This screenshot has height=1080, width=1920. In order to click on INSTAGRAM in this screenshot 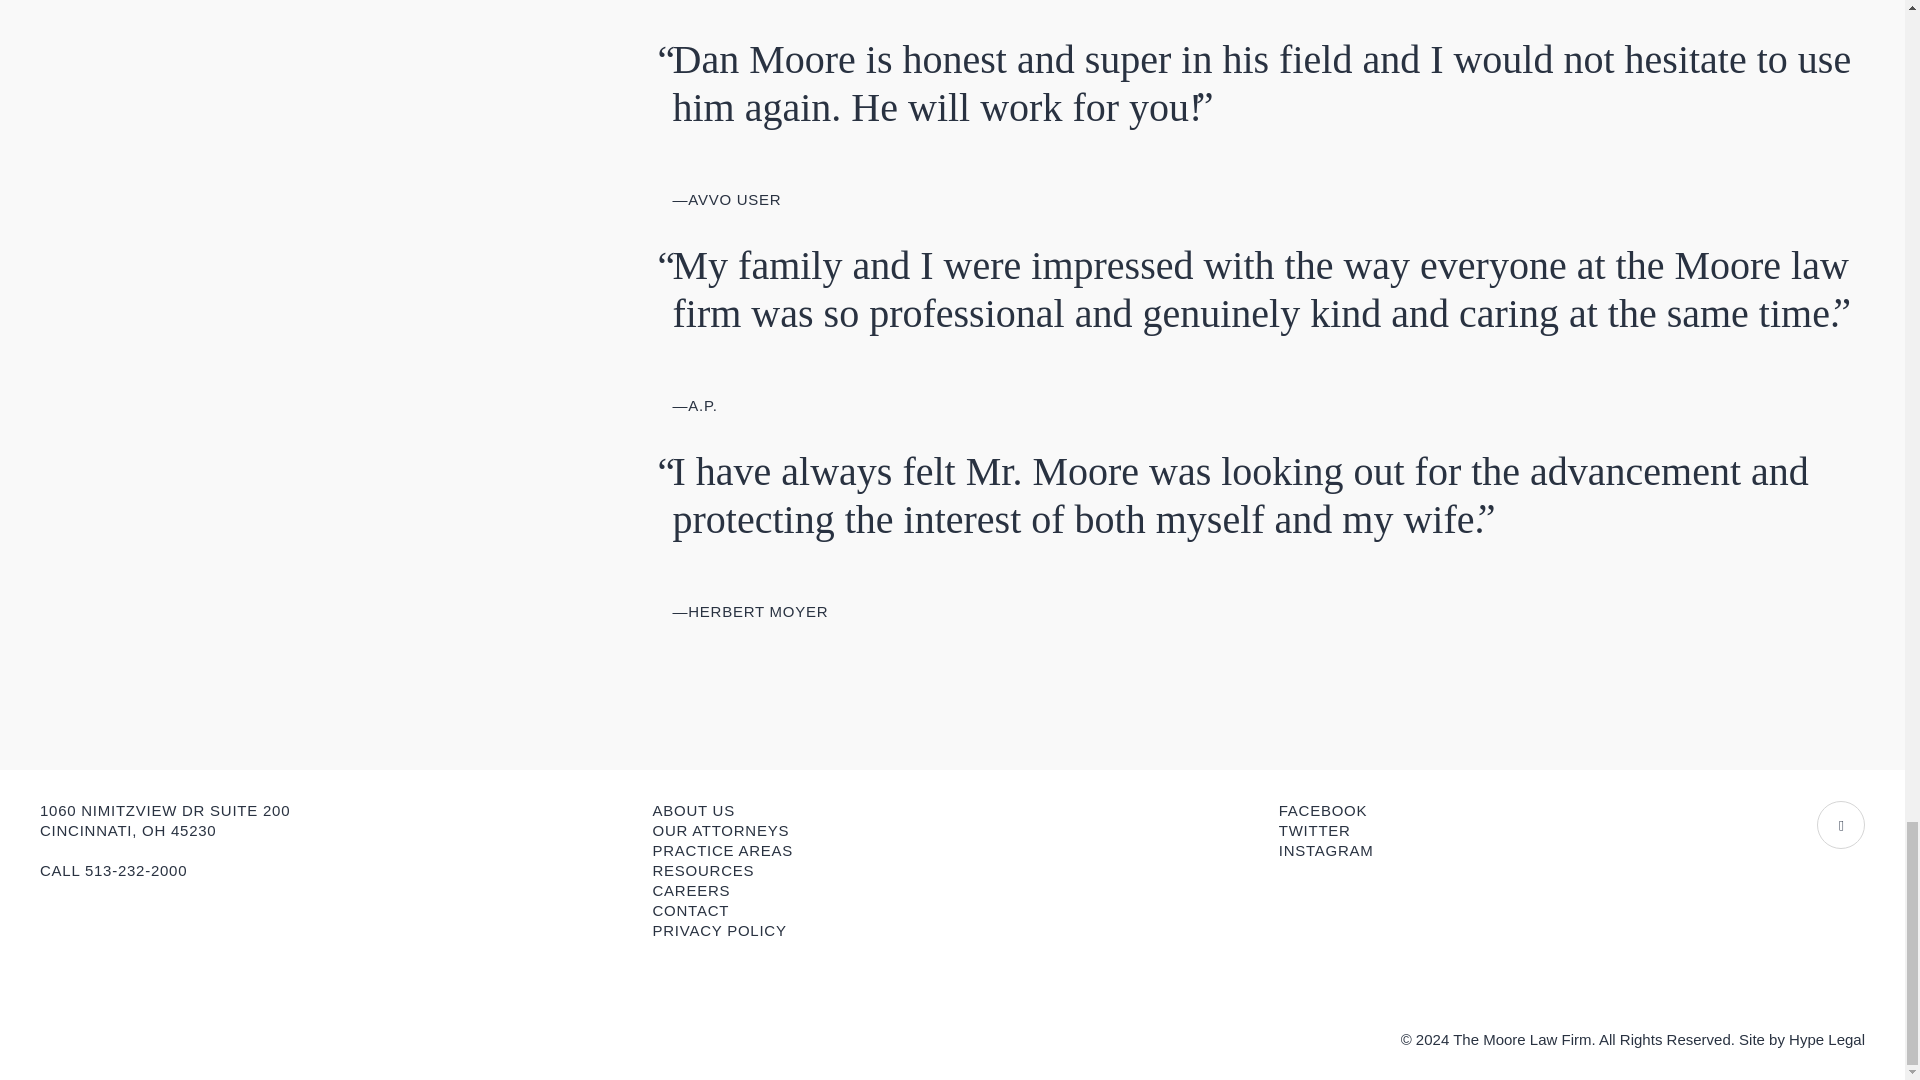, I will do `click(1326, 850)`.